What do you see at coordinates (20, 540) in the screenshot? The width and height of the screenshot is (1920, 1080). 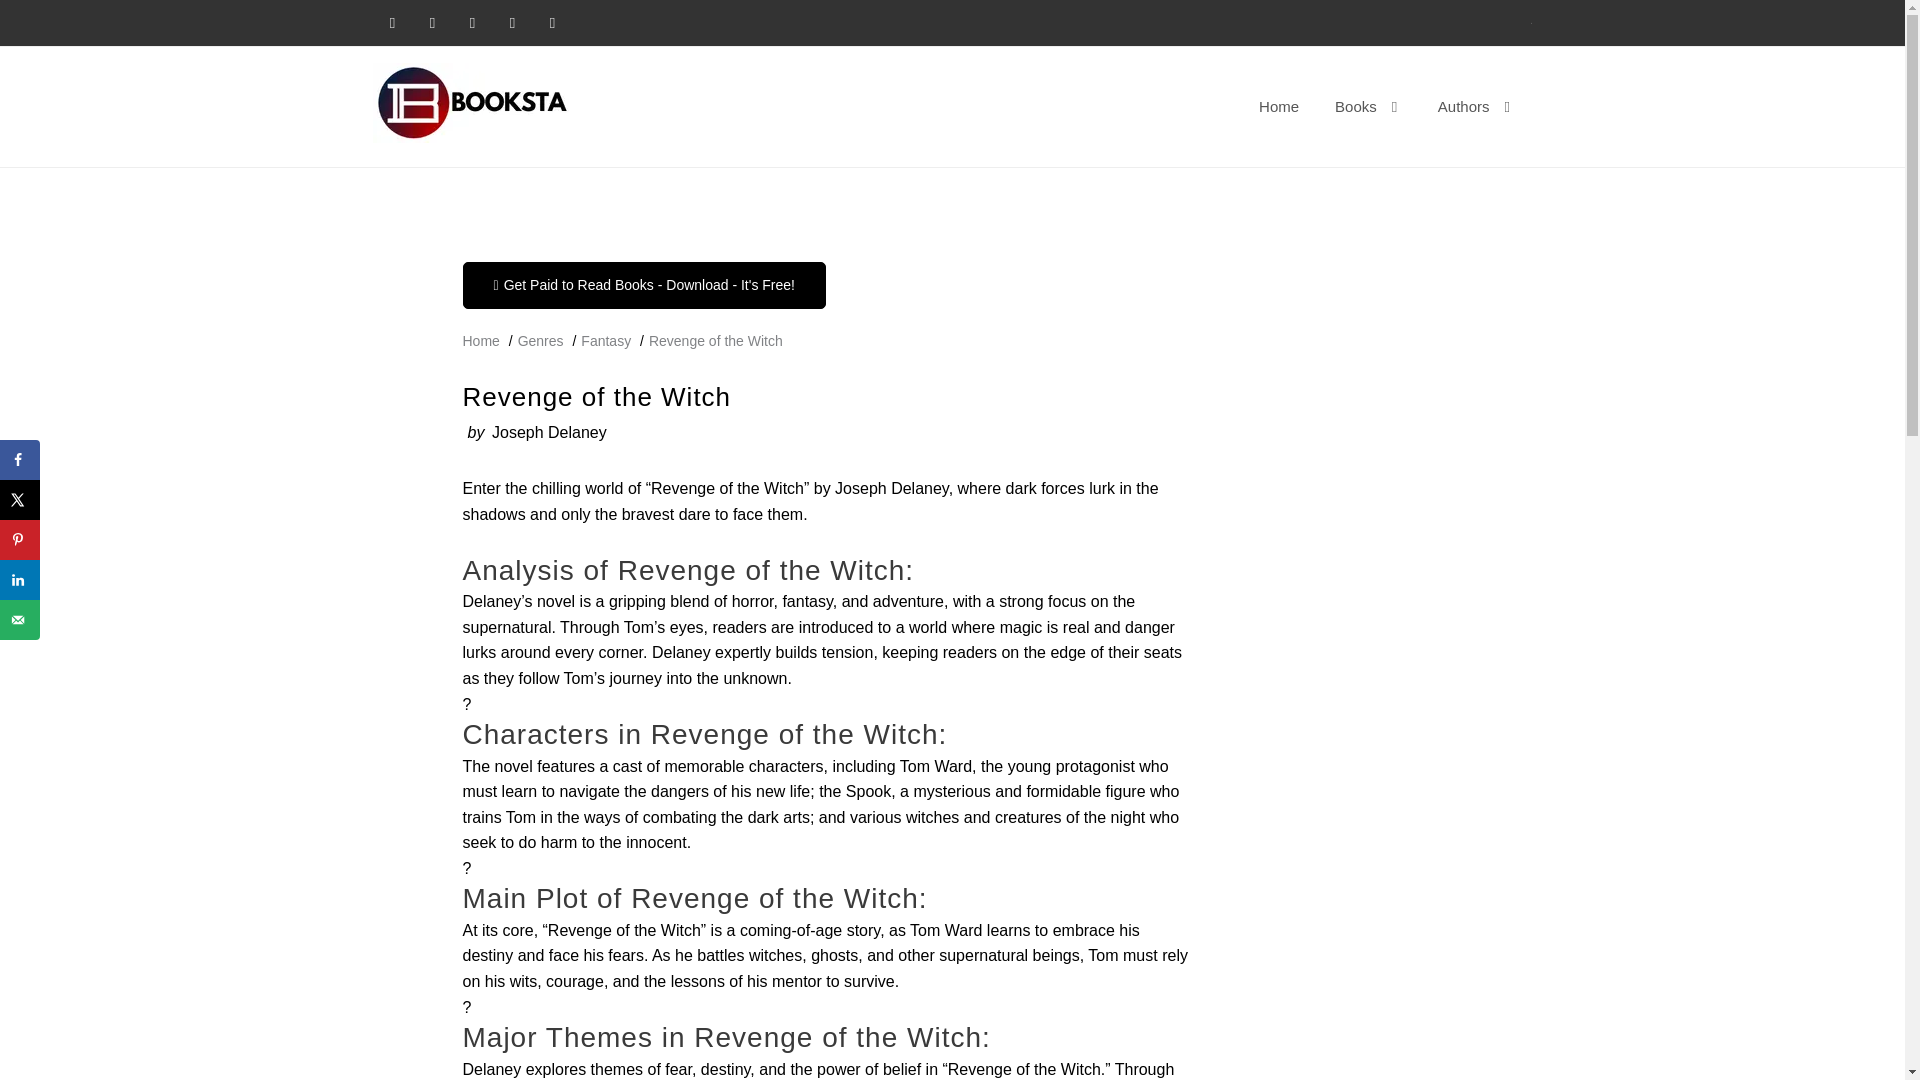 I see `Save to Pinterest` at bounding box center [20, 540].